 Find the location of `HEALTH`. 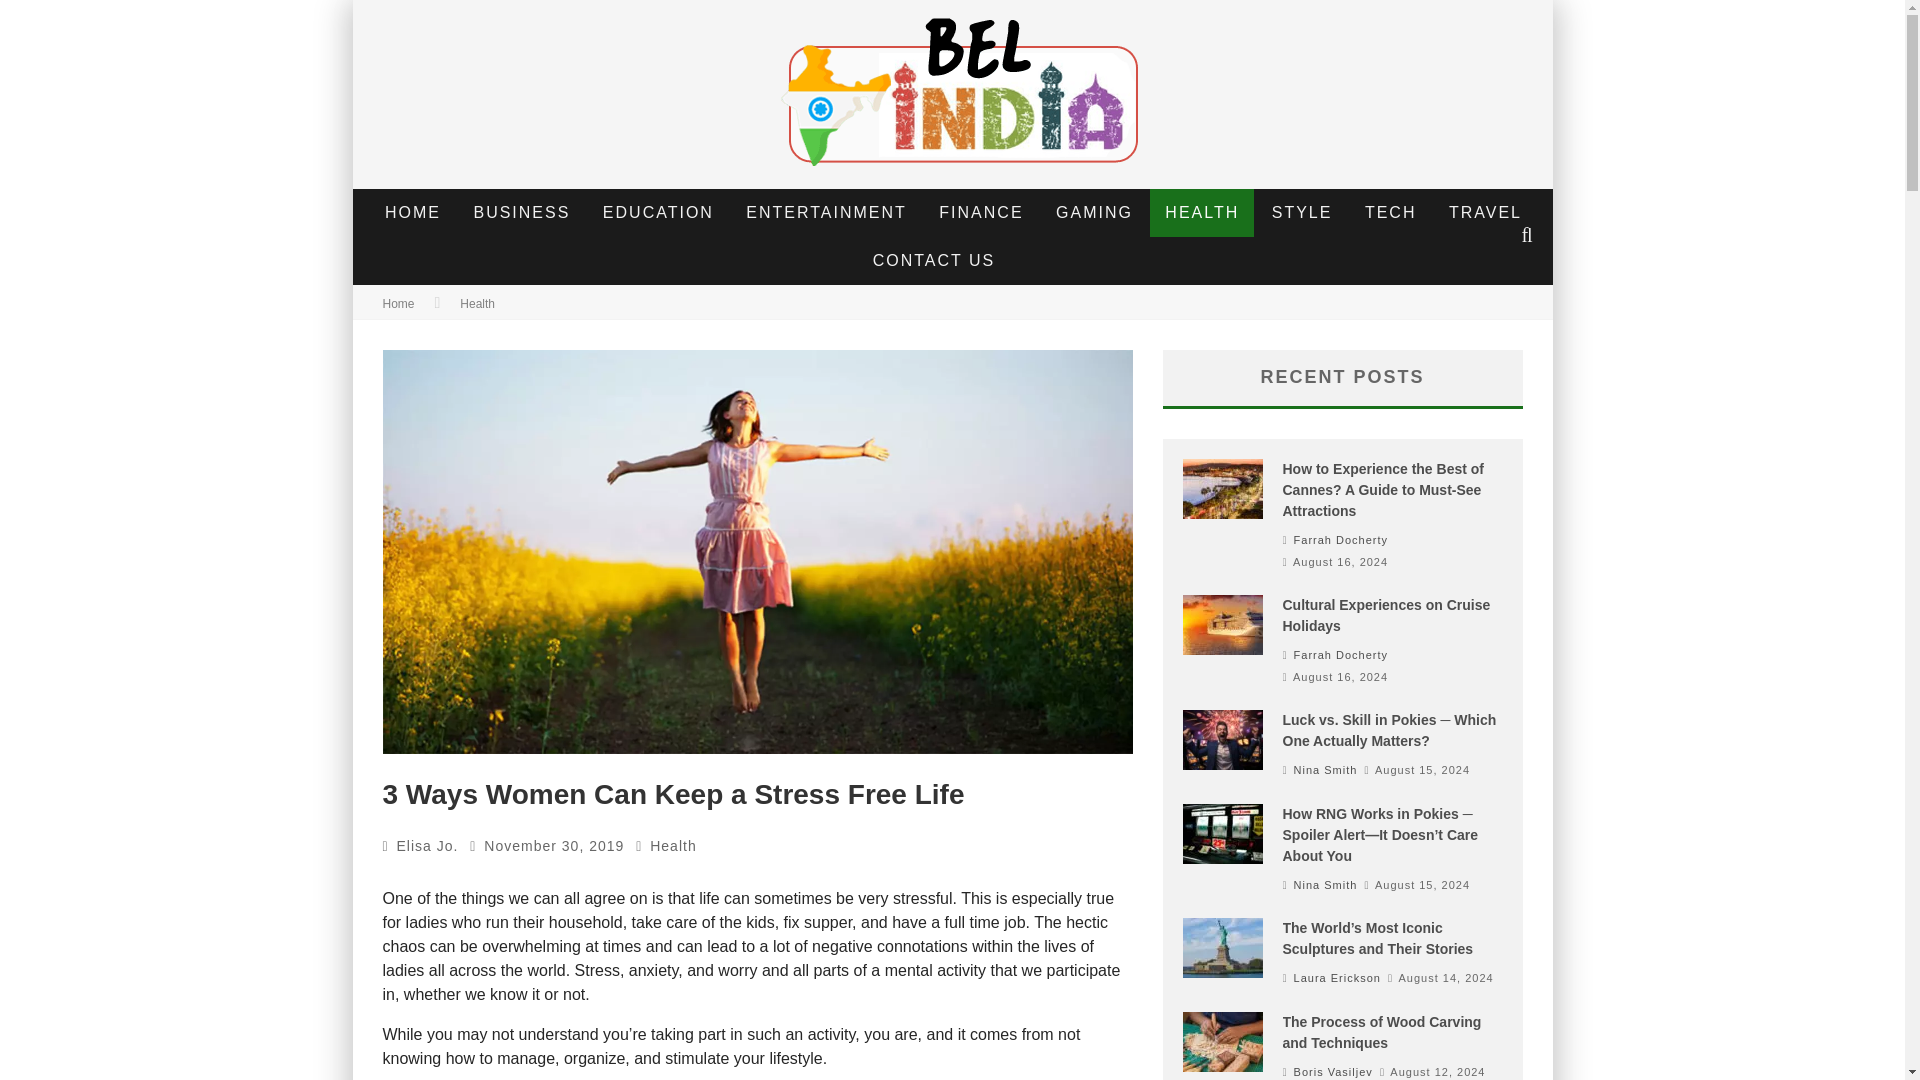

HEALTH is located at coordinates (1202, 212).